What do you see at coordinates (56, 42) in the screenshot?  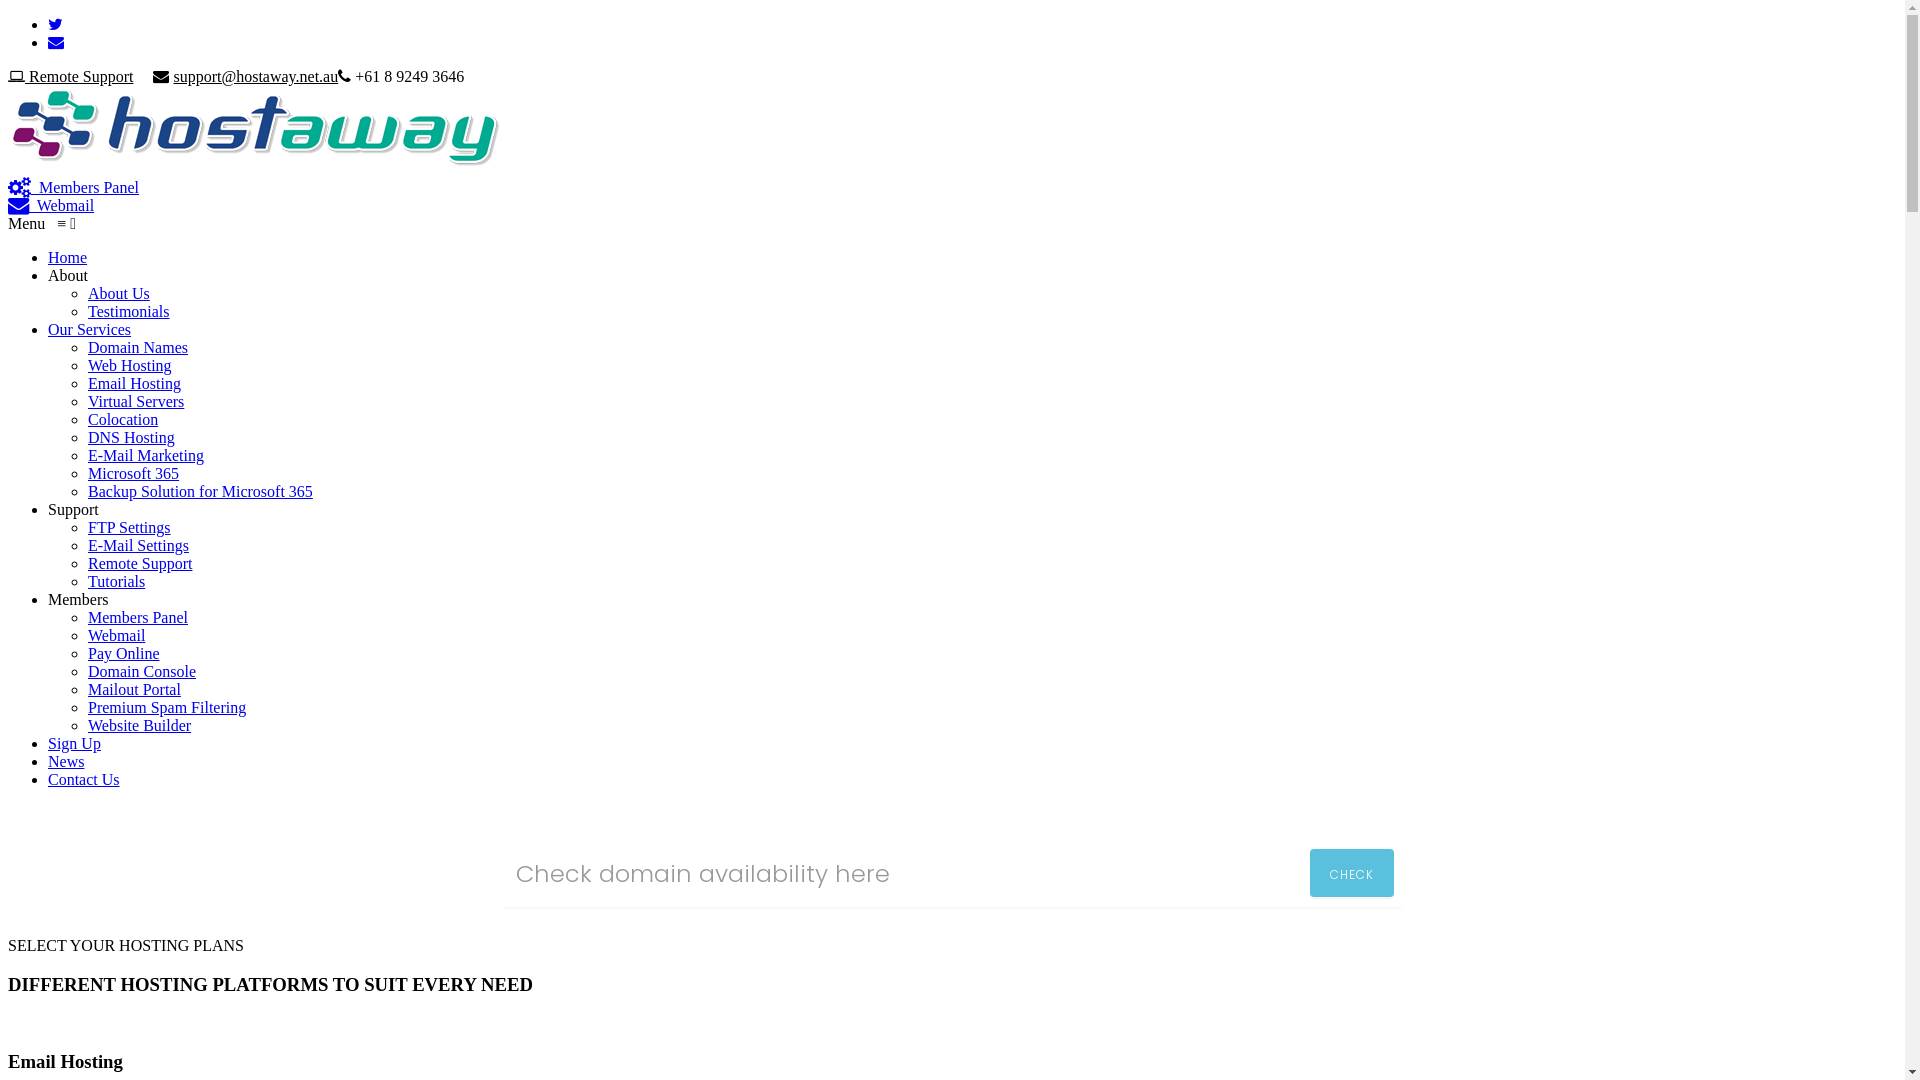 I see `Email` at bounding box center [56, 42].